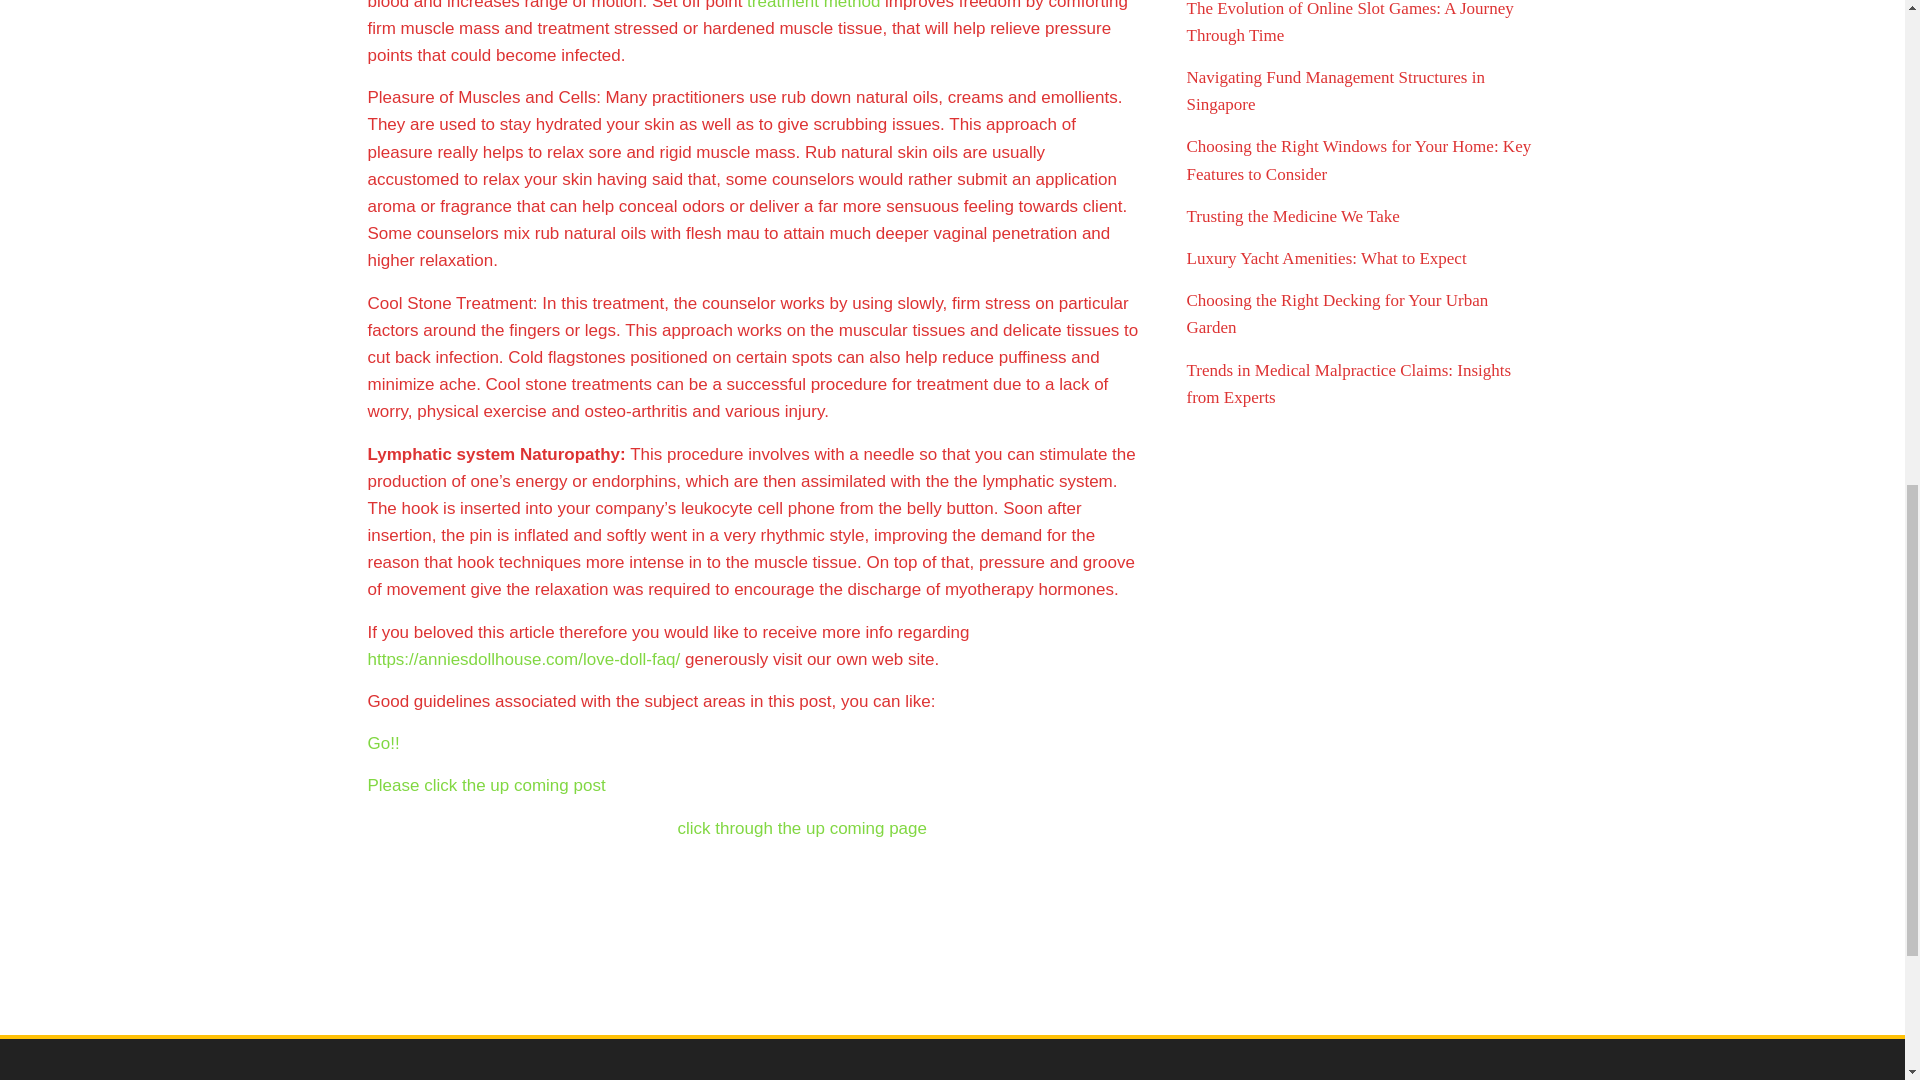 Image resolution: width=1920 pixels, height=1080 pixels. I want to click on The Evolution of Online Slot Games: A Journey Through Time, so click(1349, 22).